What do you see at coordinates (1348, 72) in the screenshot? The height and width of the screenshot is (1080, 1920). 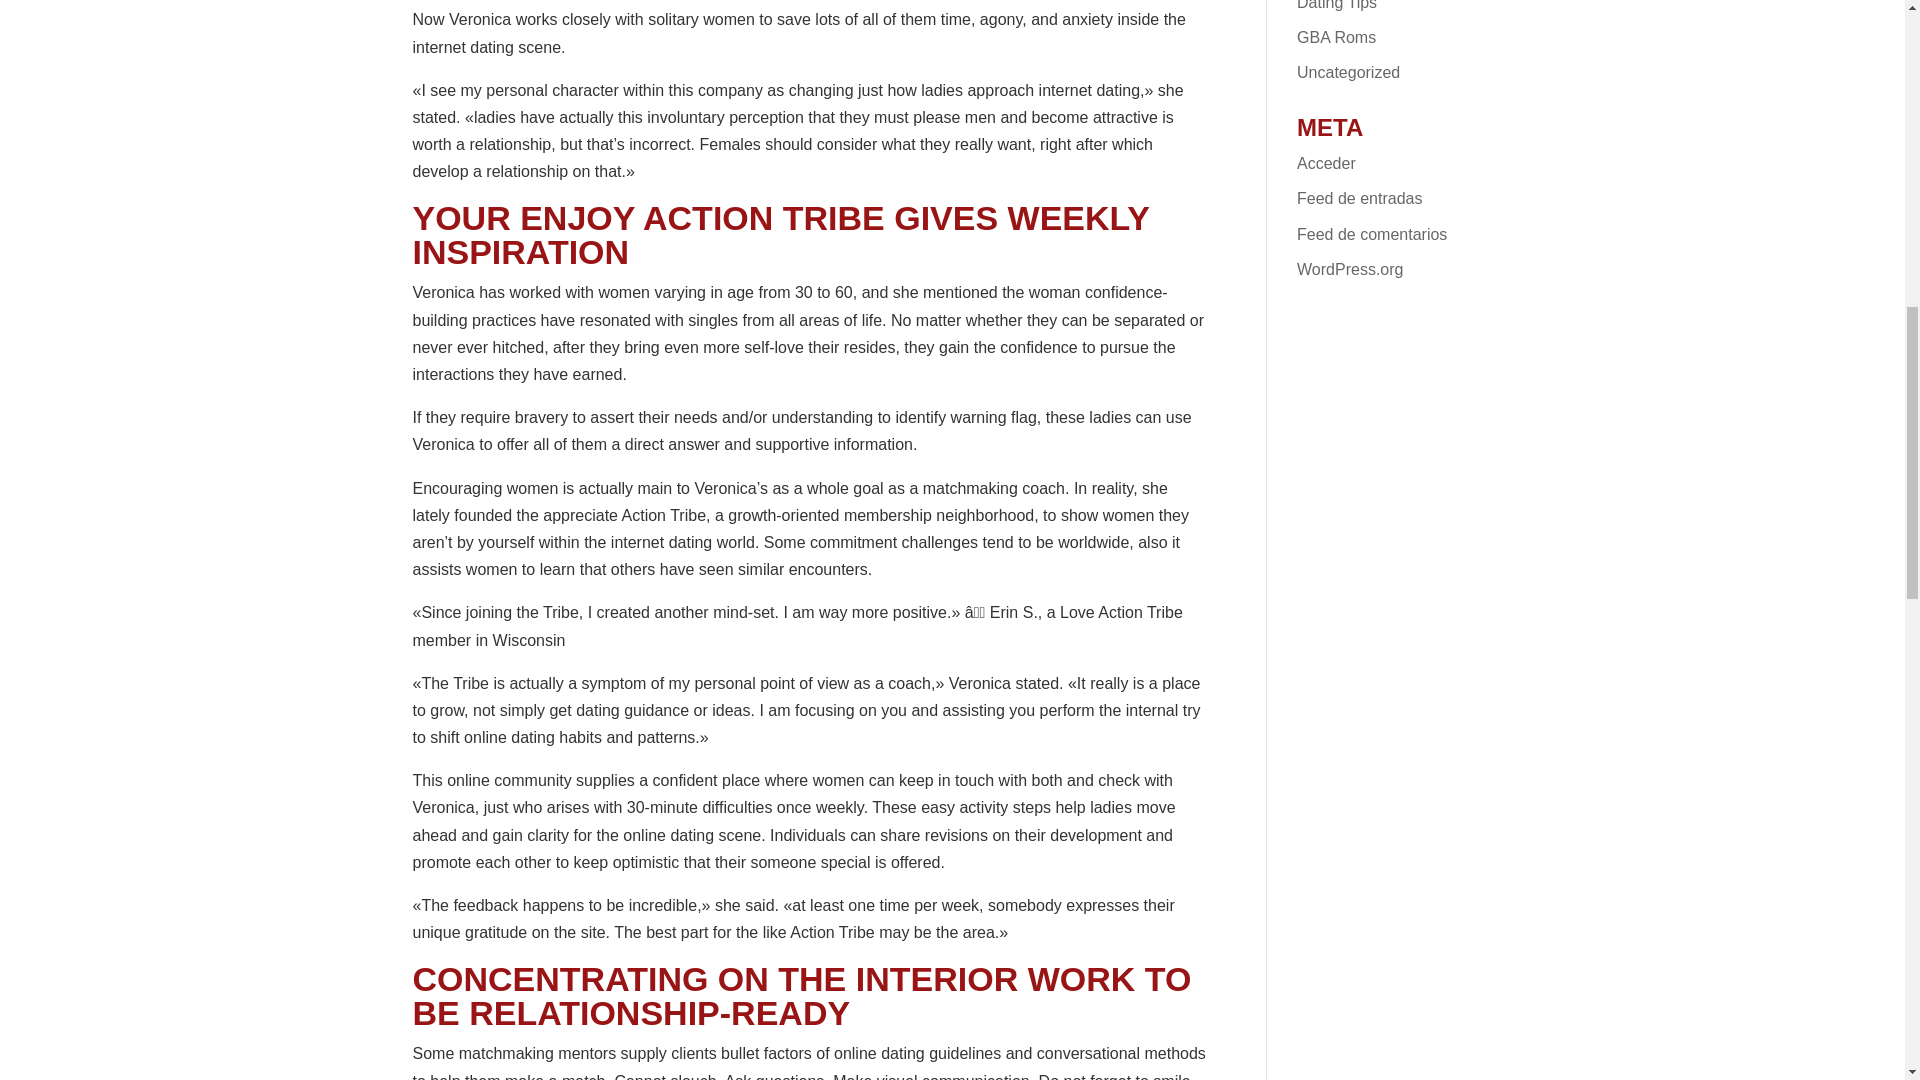 I see `Uncategorized` at bounding box center [1348, 72].